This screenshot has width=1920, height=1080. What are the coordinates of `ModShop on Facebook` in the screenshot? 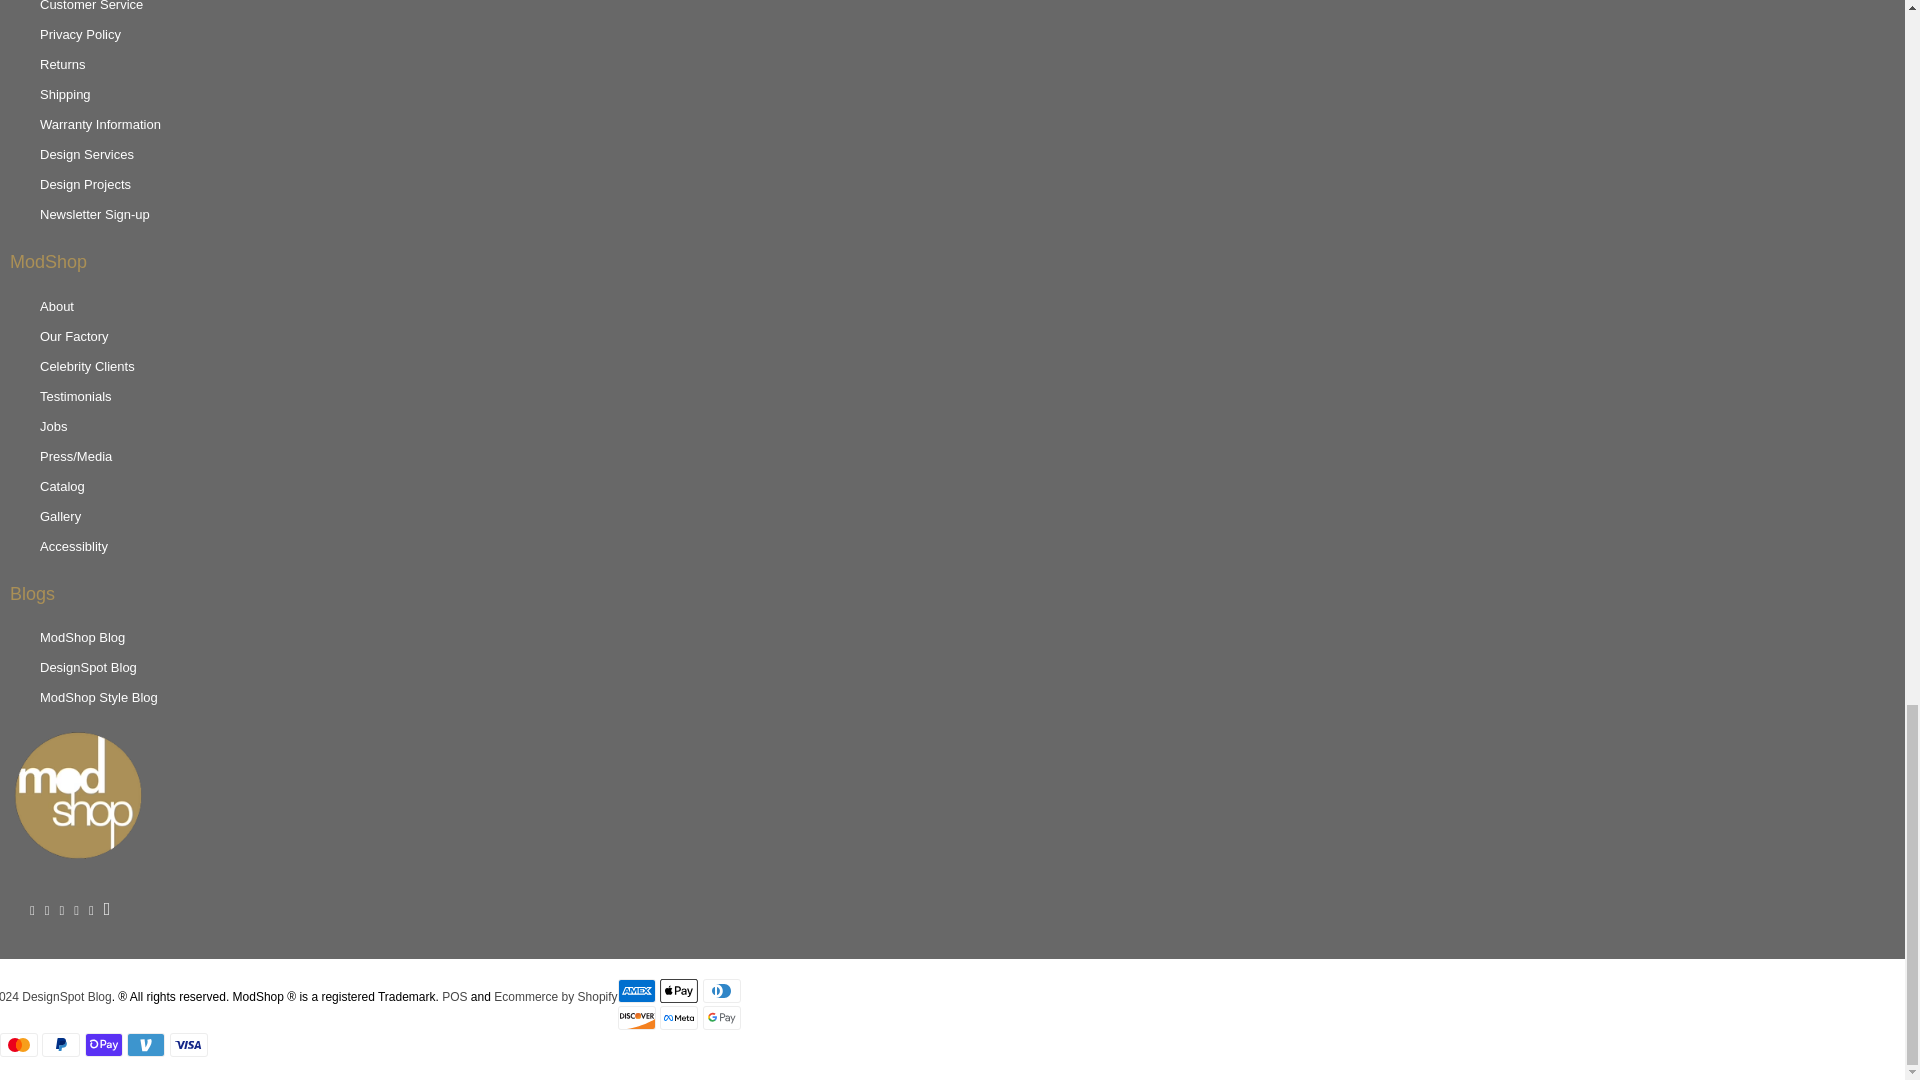 It's located at (42, 910).